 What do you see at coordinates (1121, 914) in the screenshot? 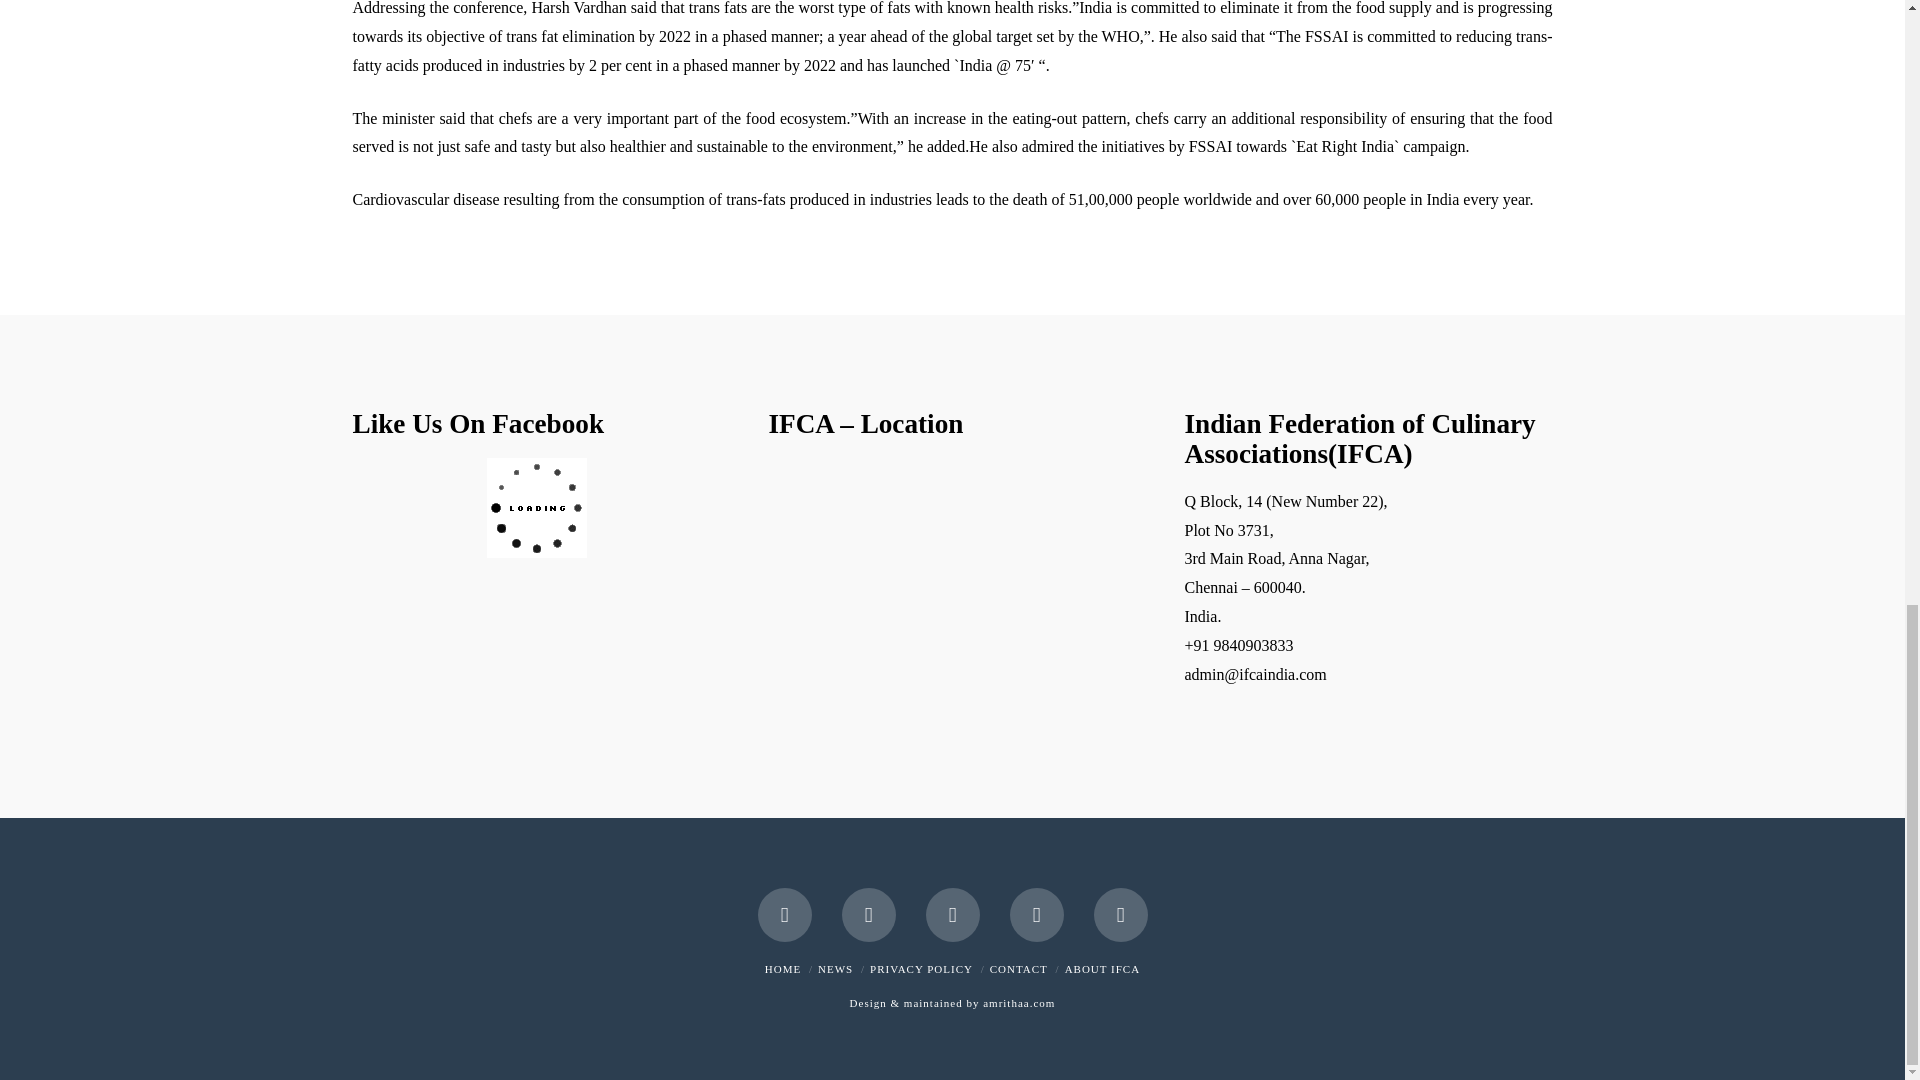
I see `Whatsapp` at bounding box center [1121, 914].